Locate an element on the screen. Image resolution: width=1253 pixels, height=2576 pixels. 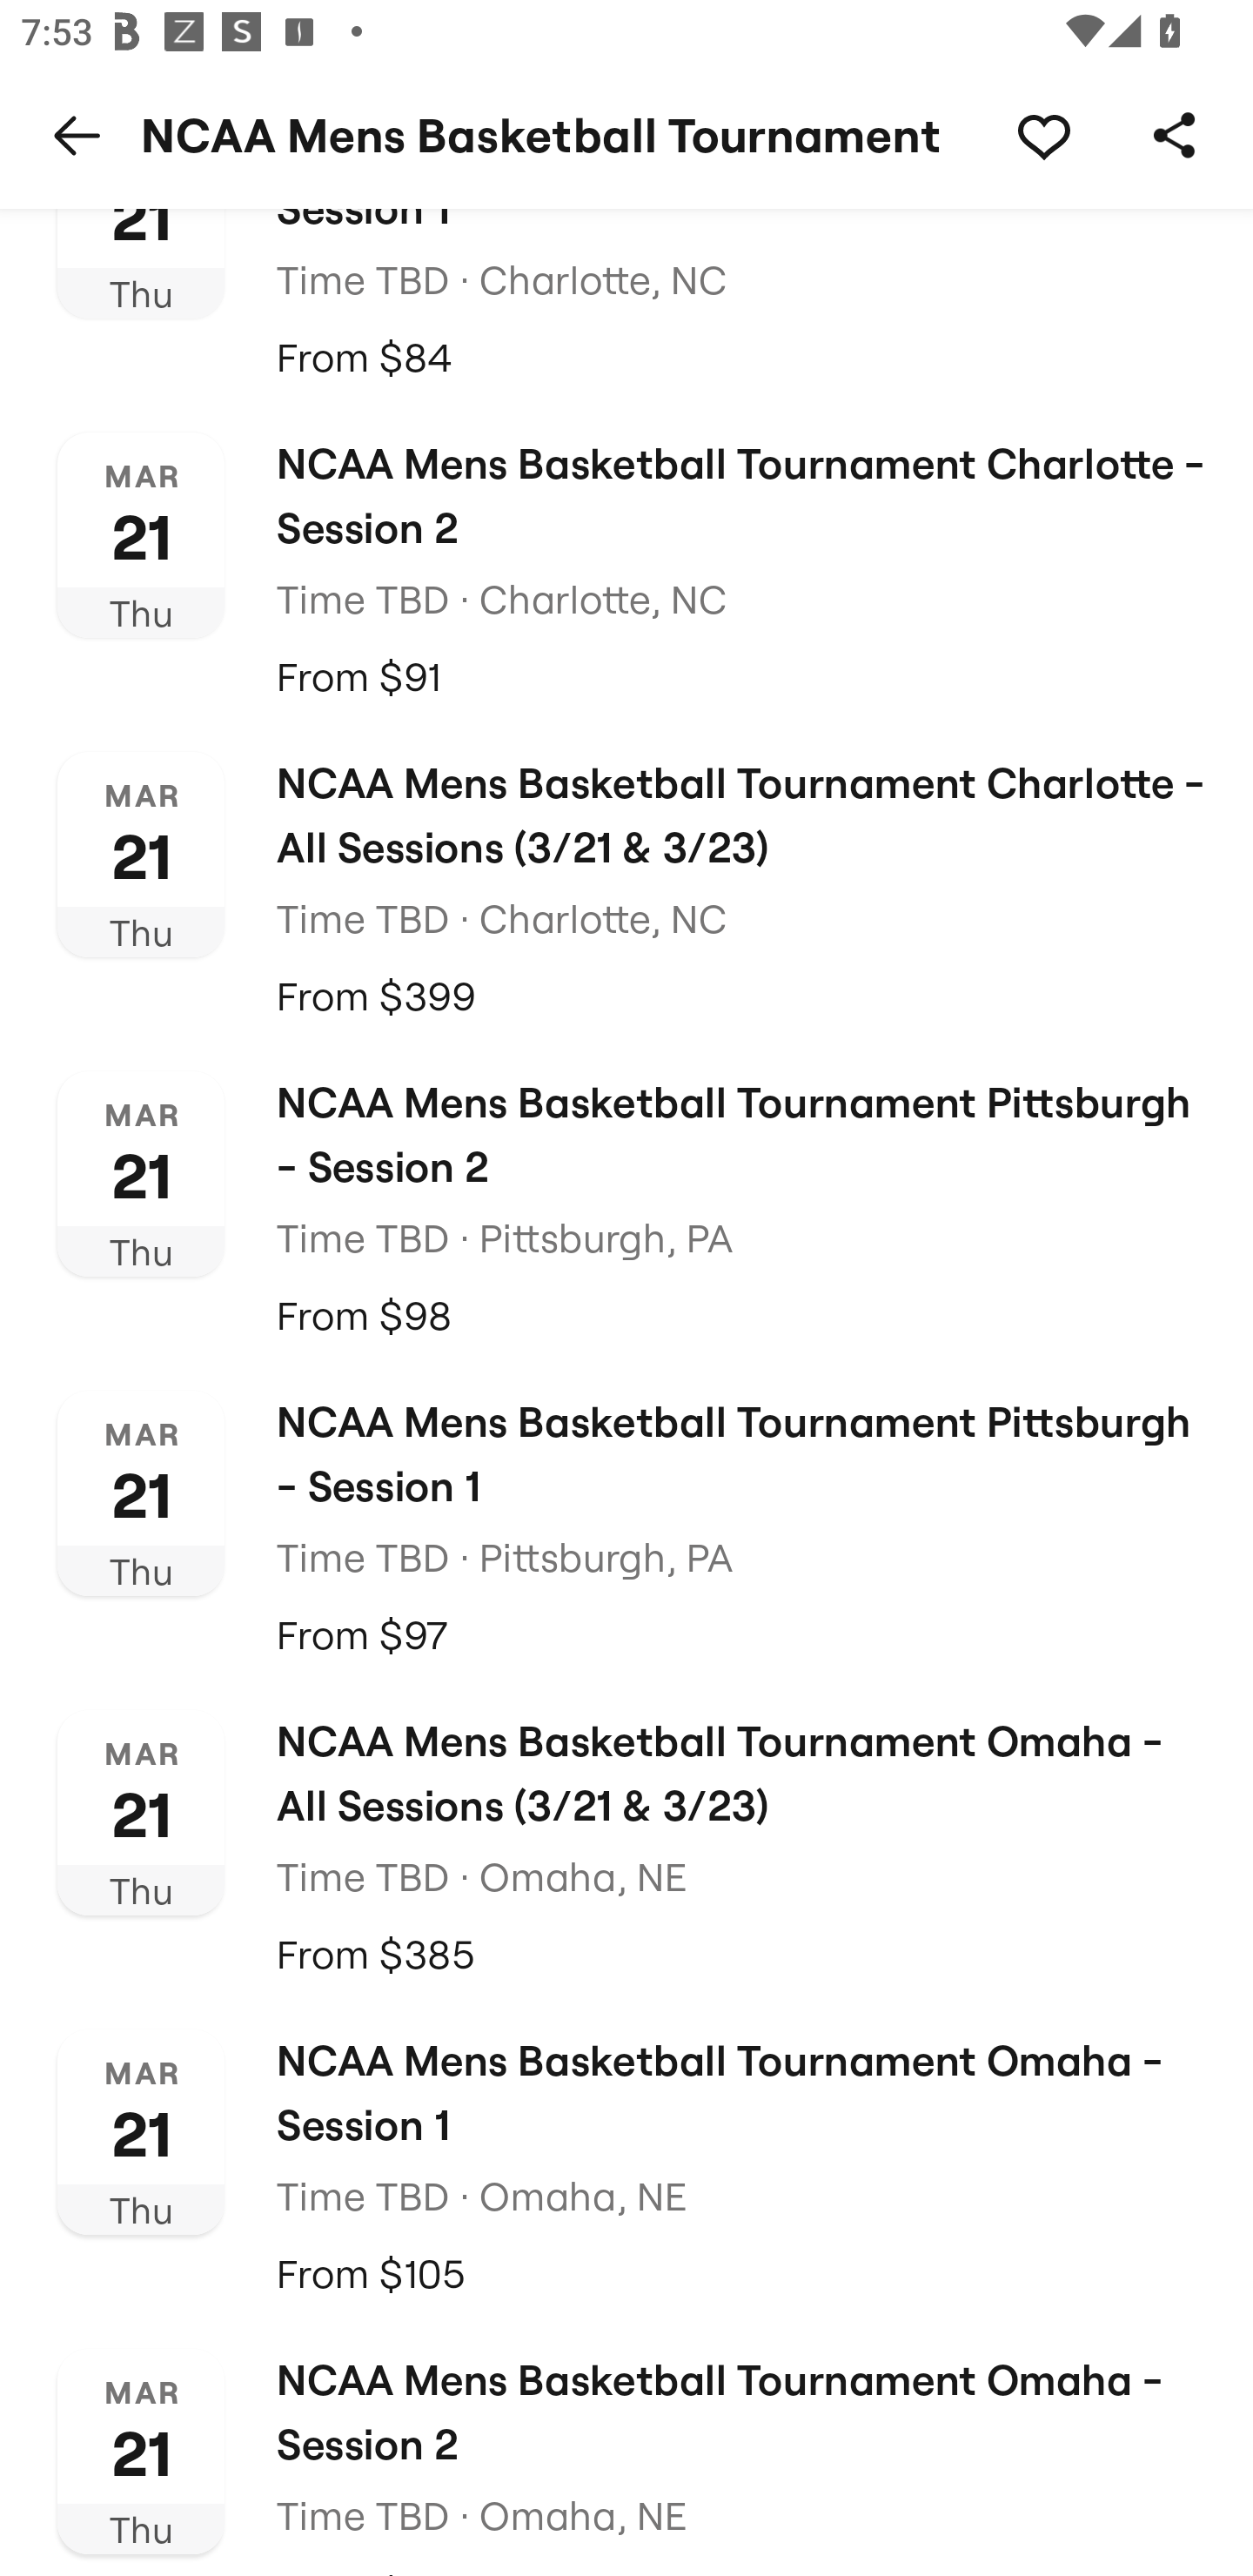
Share this performer is located at coordinates (1175, 134).